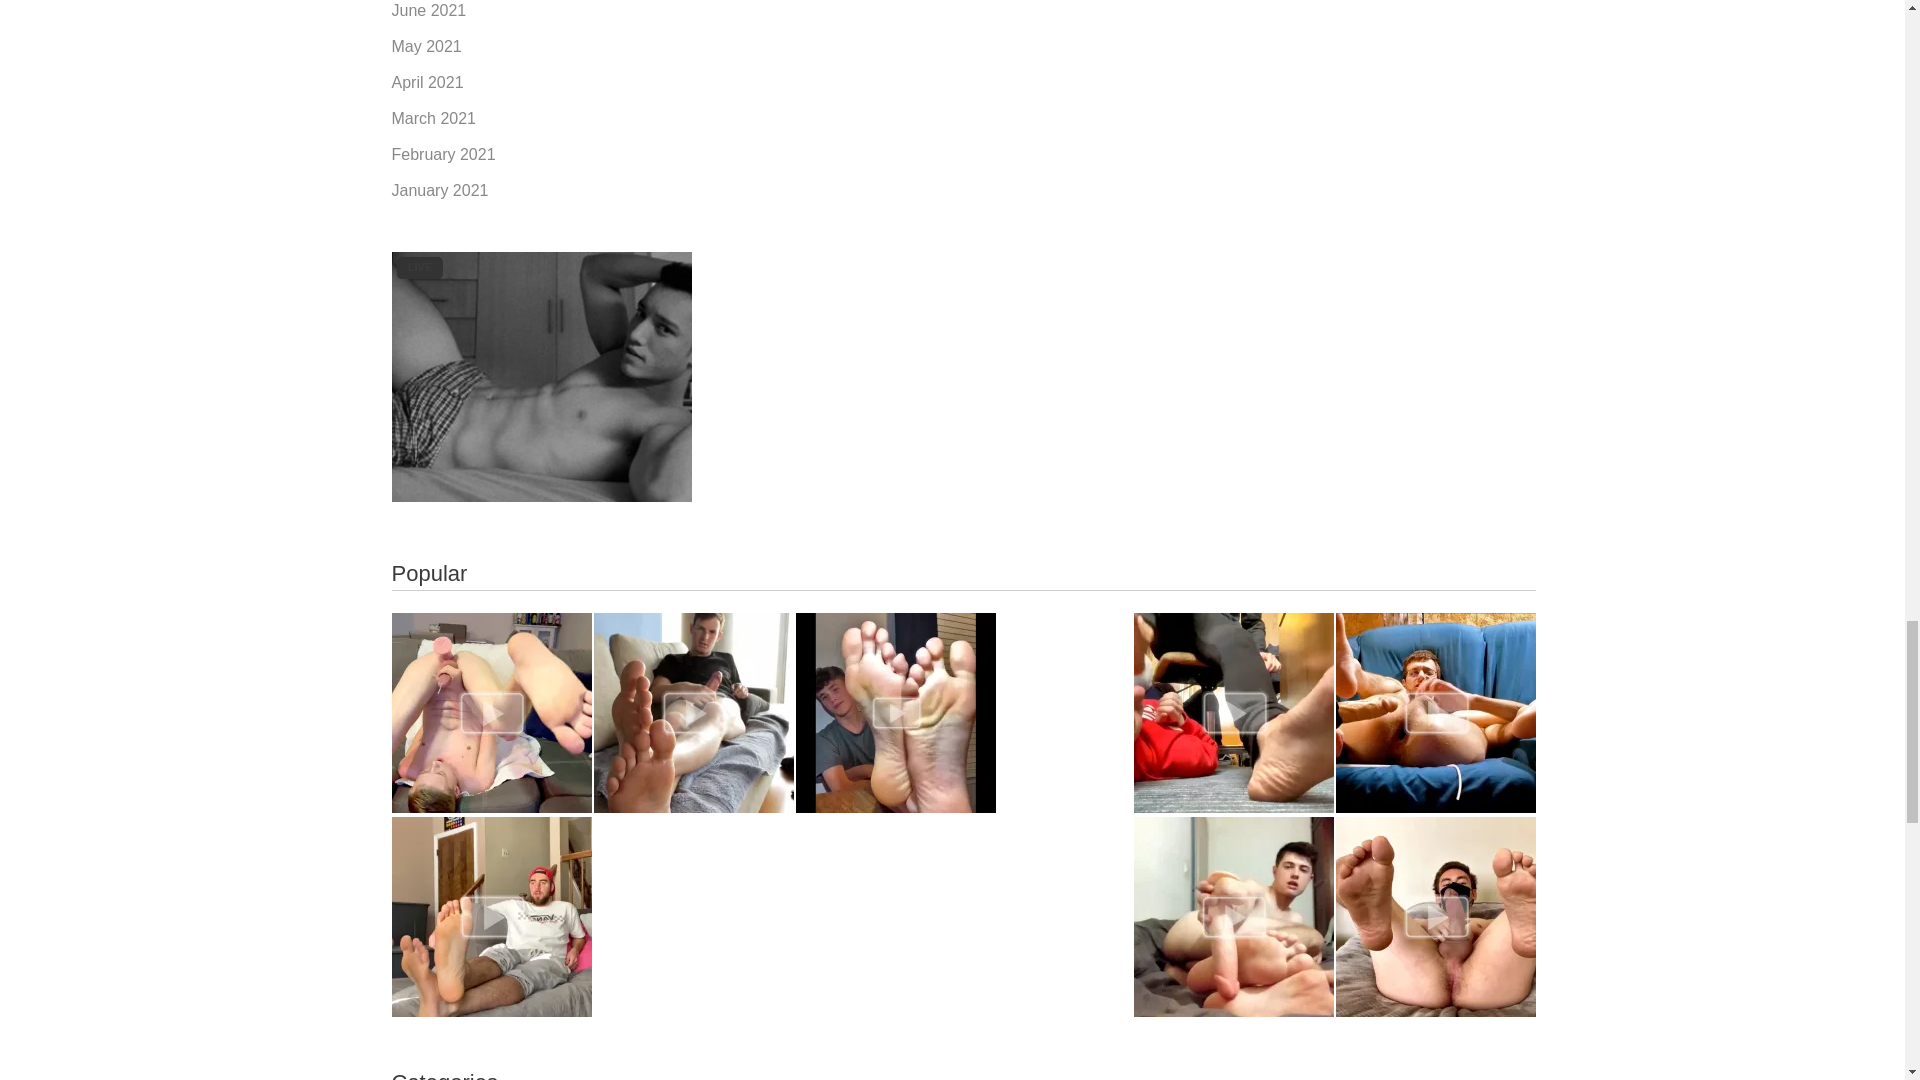  What do you see at coordinates (434, 118) in the screenshot?
I see `March 2021` at bounding box center [434, 118].